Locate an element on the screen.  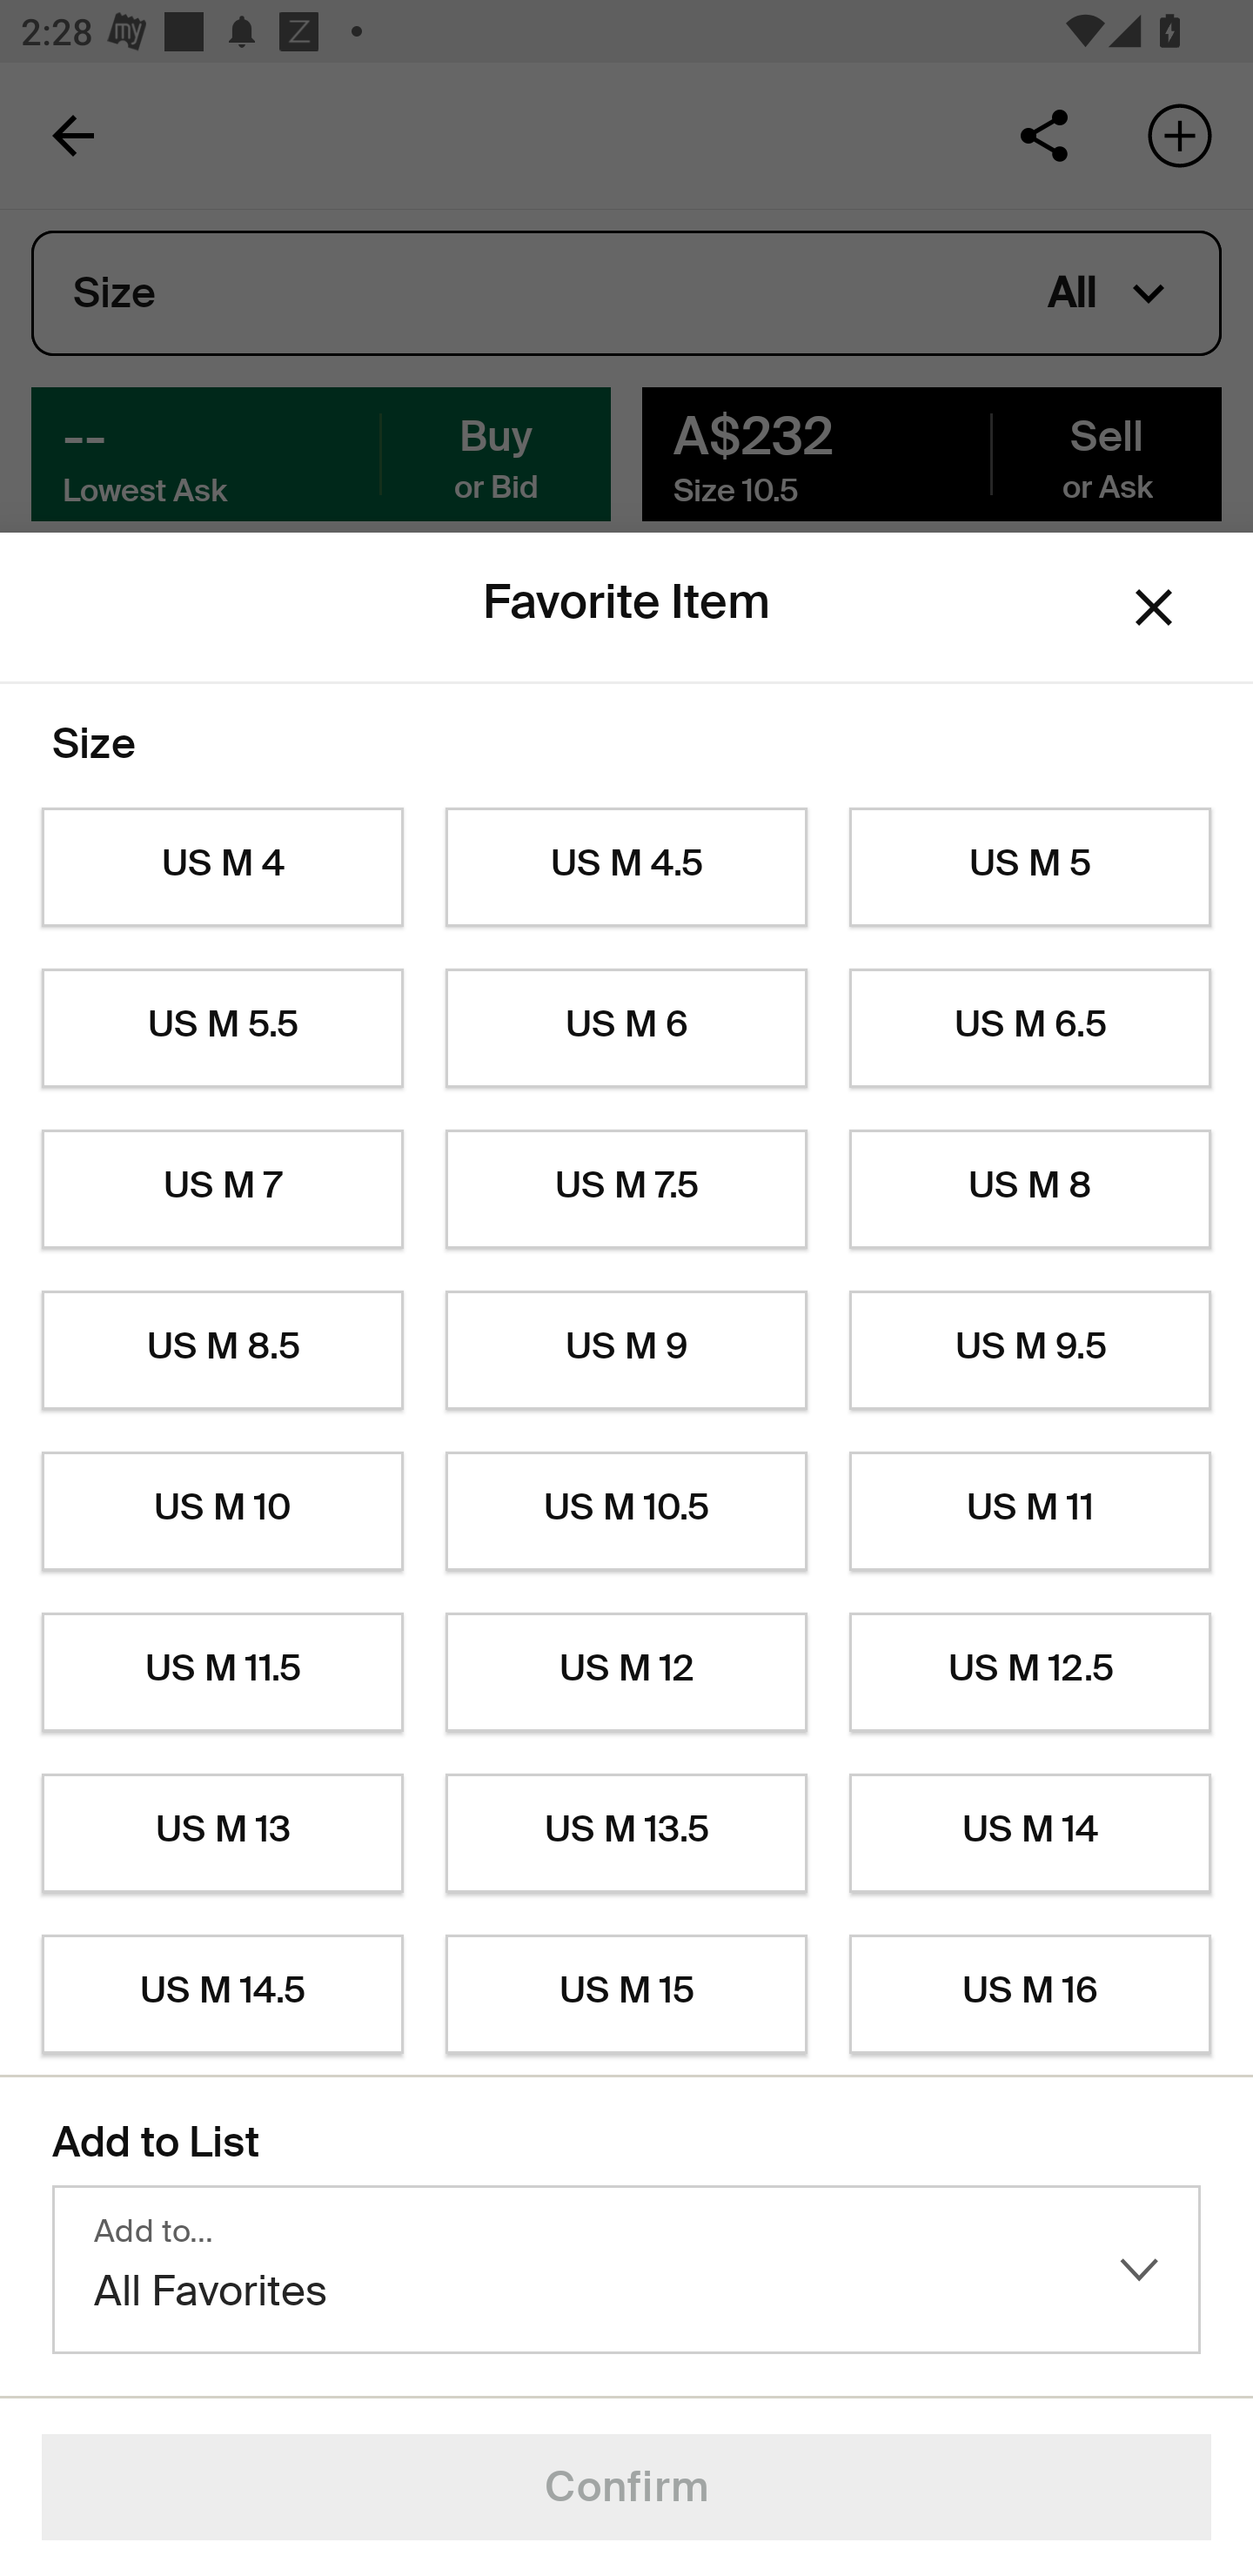
US M 9.5 is located at coordinates (1030, 1351).